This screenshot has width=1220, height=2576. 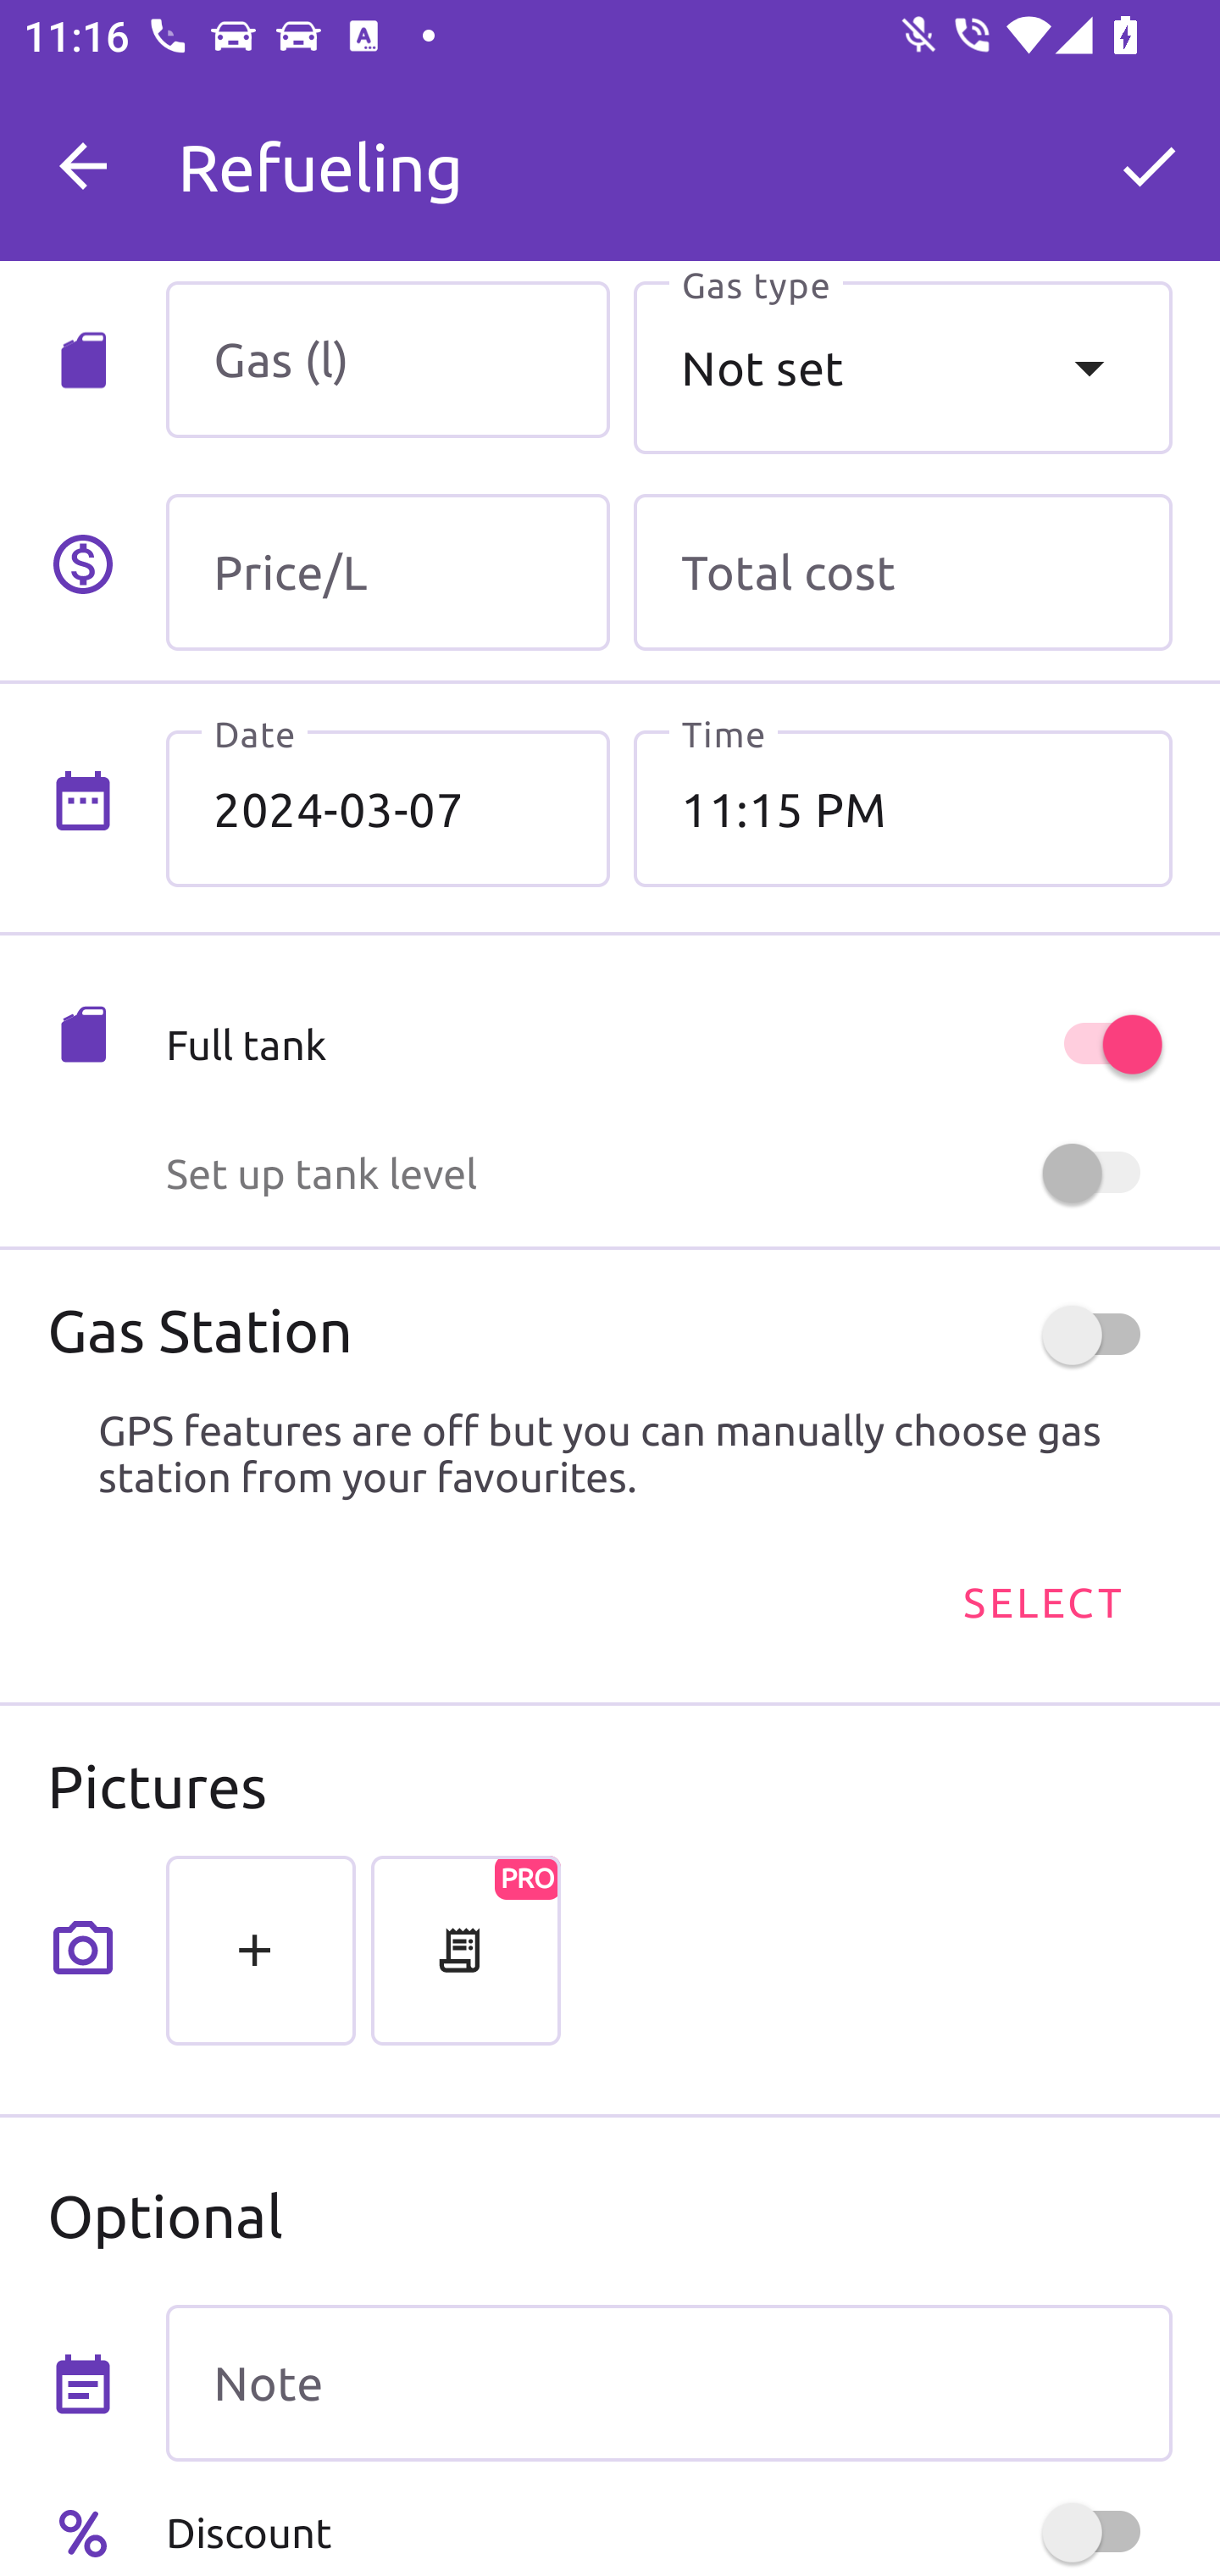 I want to click on Price/L, so click(x=388, y=573).